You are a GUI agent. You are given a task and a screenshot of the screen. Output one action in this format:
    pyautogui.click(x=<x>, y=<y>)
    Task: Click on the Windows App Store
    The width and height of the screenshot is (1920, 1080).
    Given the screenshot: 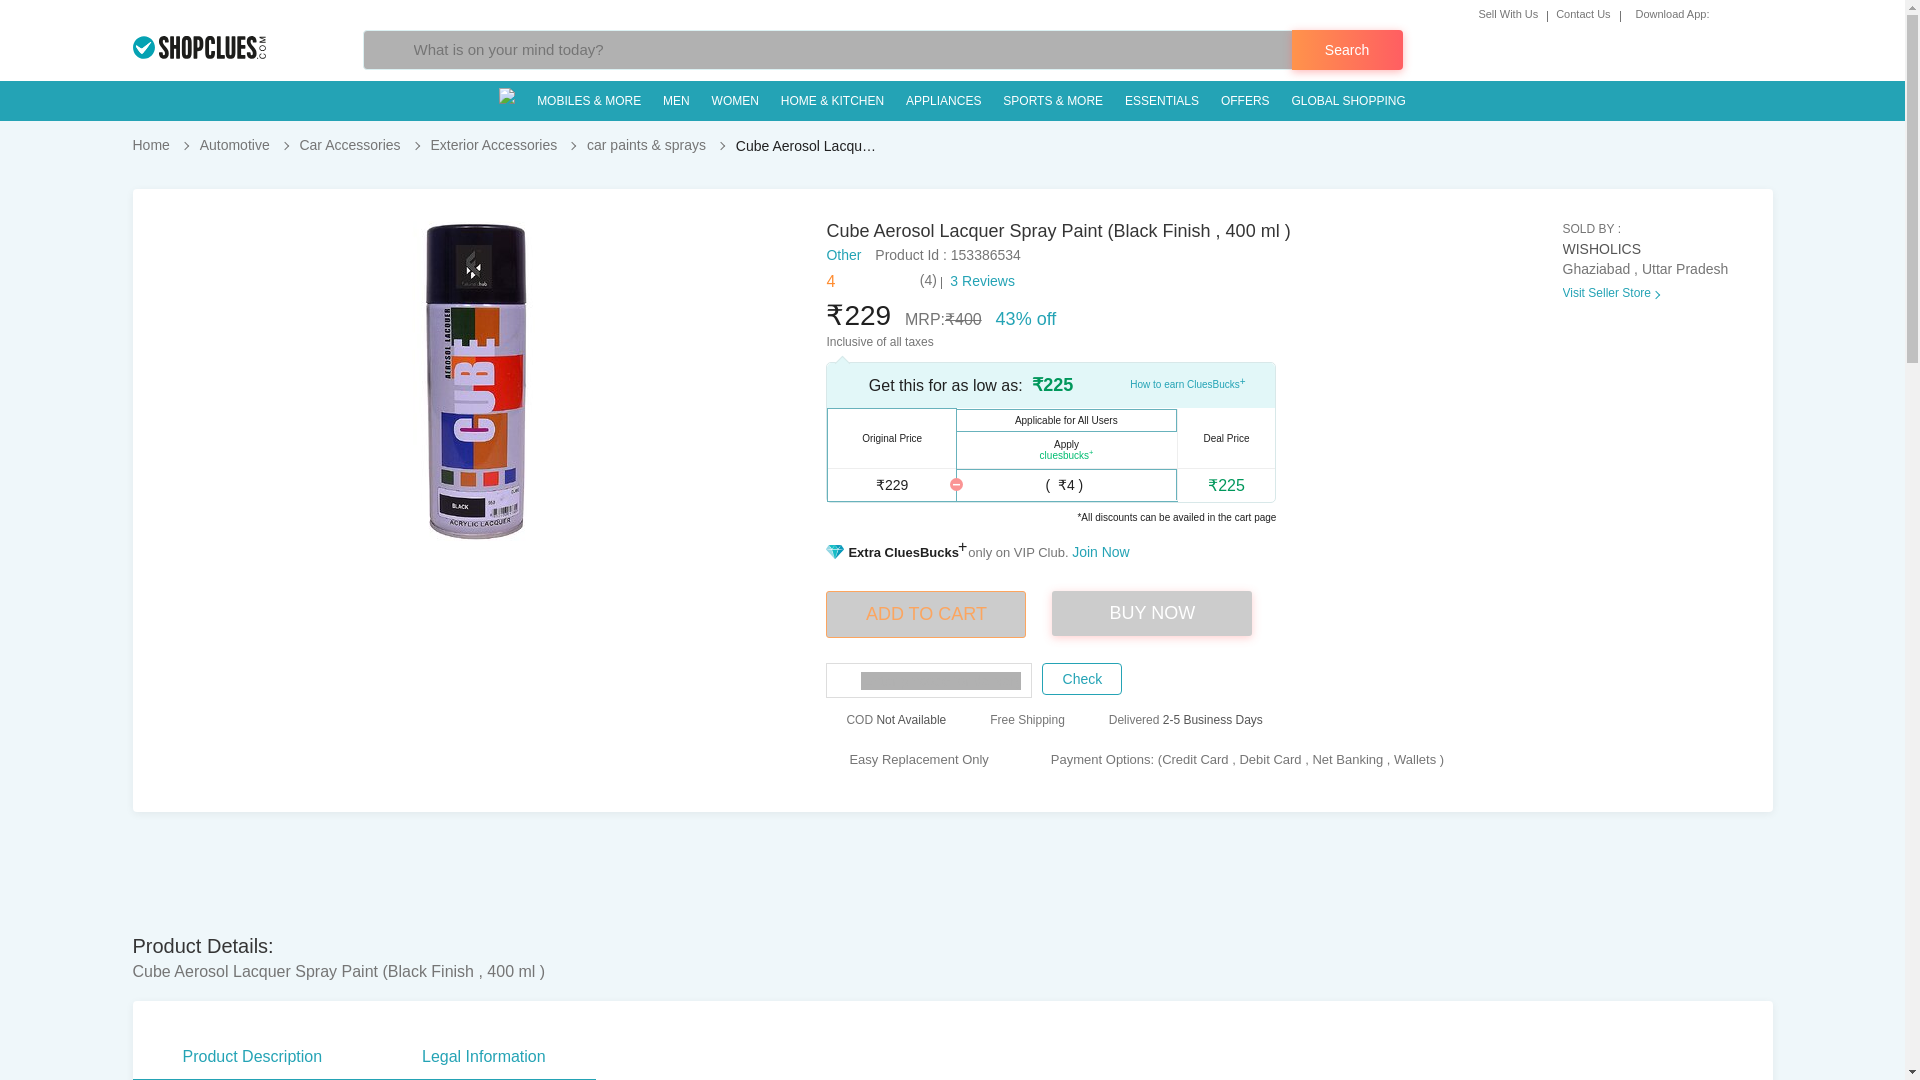 What is the action you would take?
    pyautogui.click(x=1765, y=13)
    